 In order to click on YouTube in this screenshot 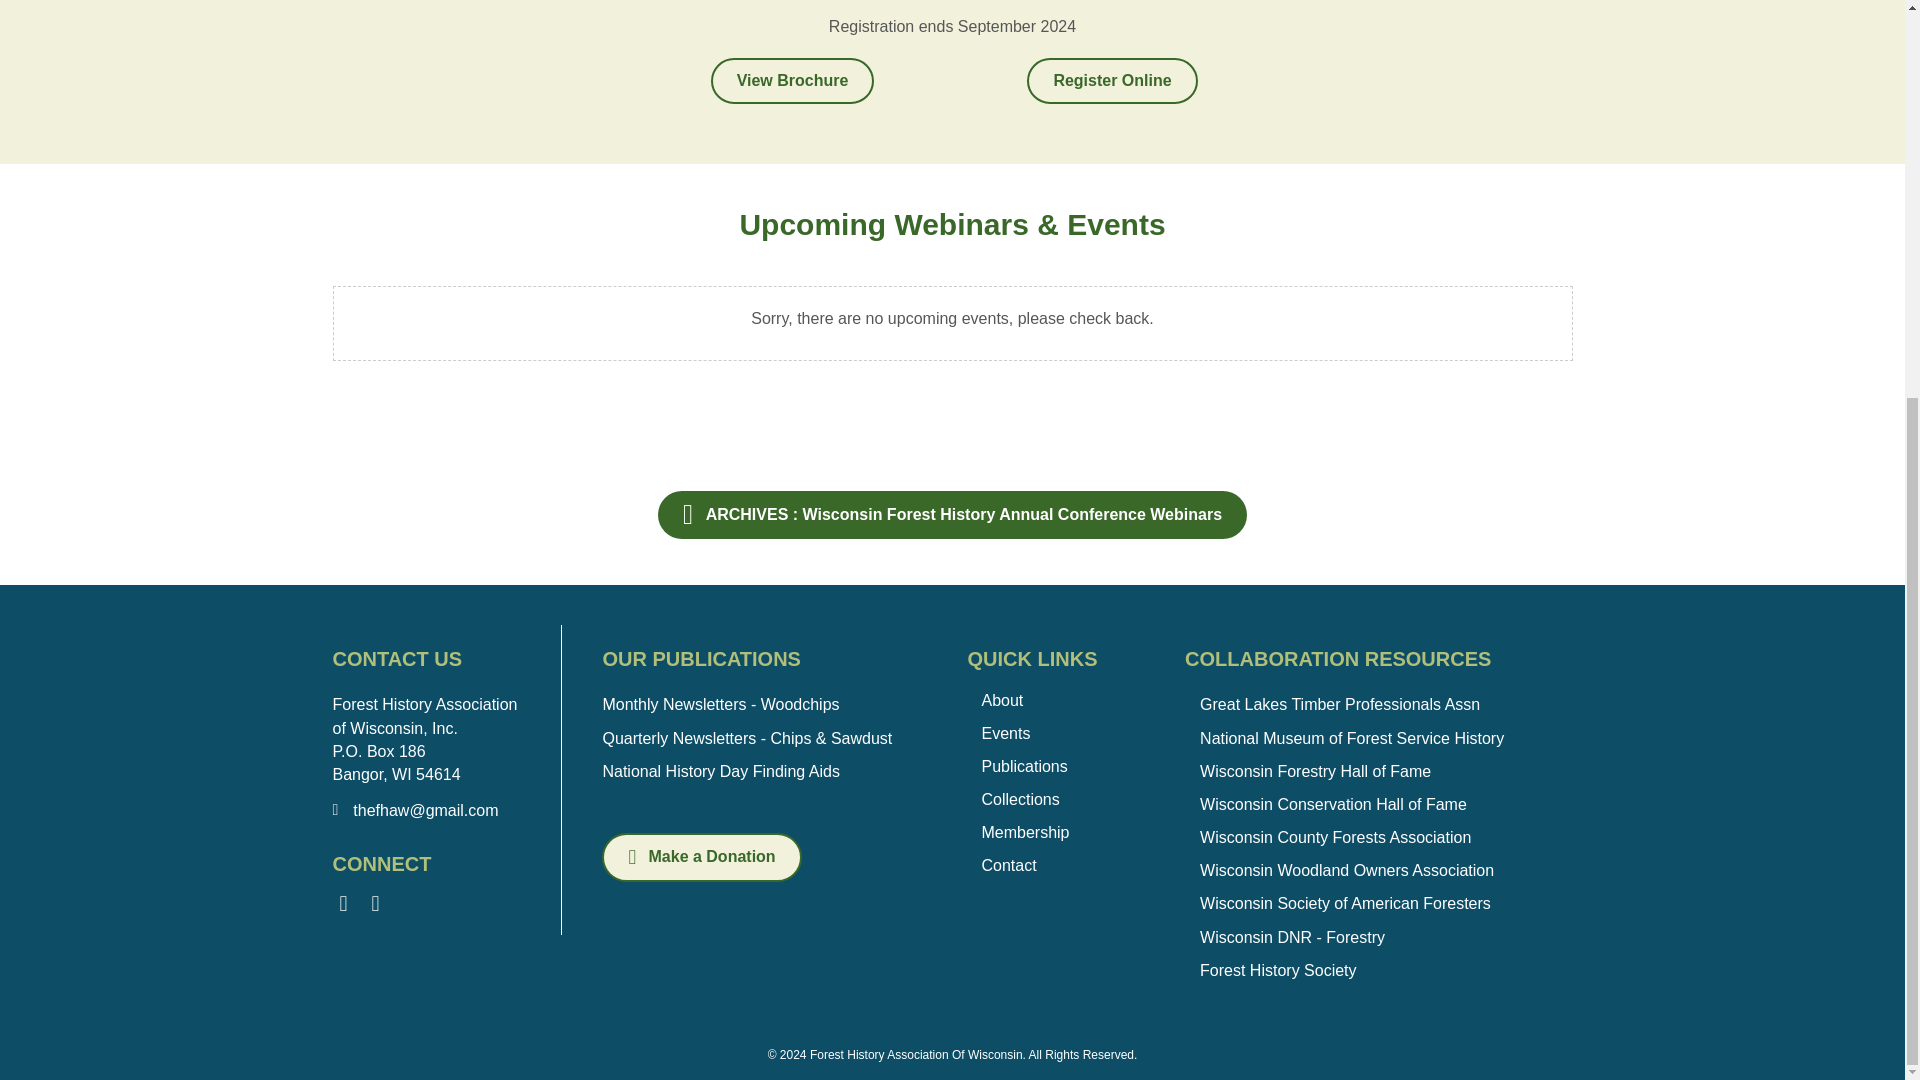, I will do `click(374, 904)`.